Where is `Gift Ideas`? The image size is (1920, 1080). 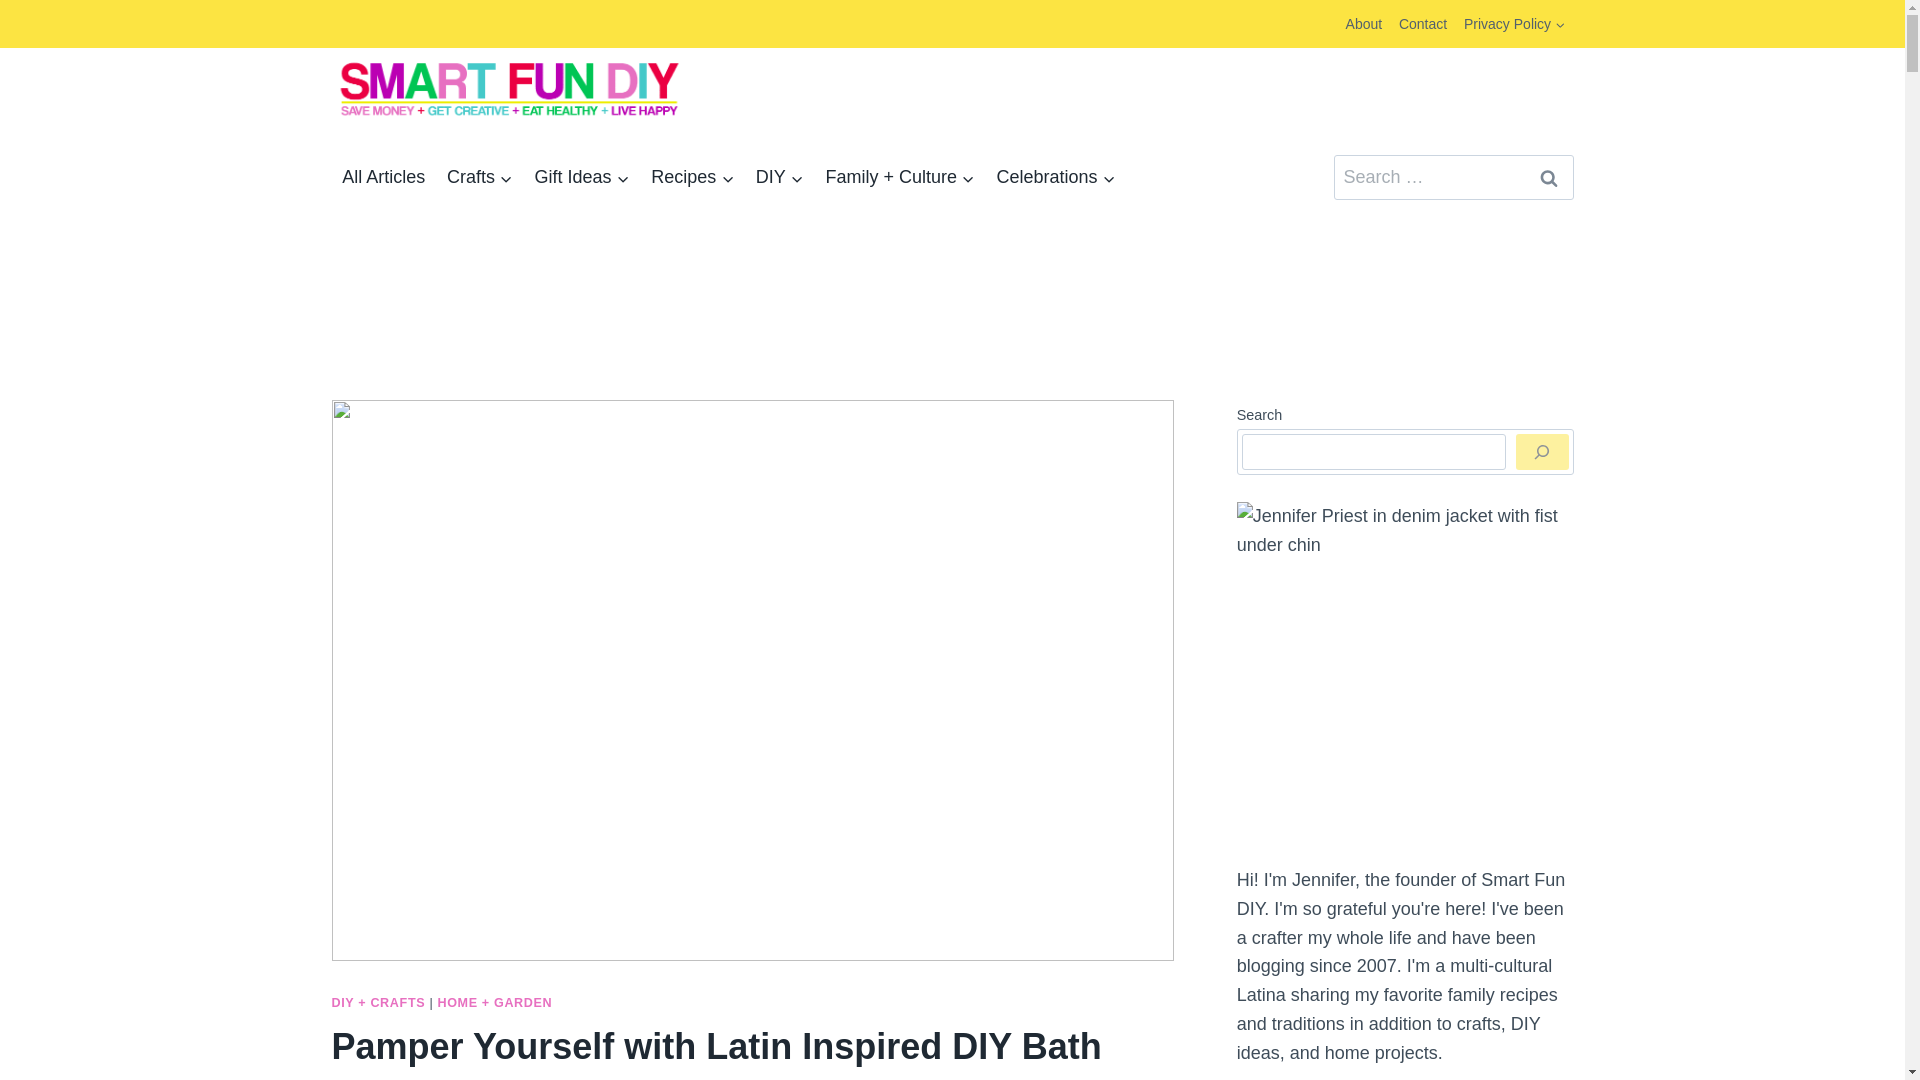
Gift Ideas is located at coordinates (582, 178).